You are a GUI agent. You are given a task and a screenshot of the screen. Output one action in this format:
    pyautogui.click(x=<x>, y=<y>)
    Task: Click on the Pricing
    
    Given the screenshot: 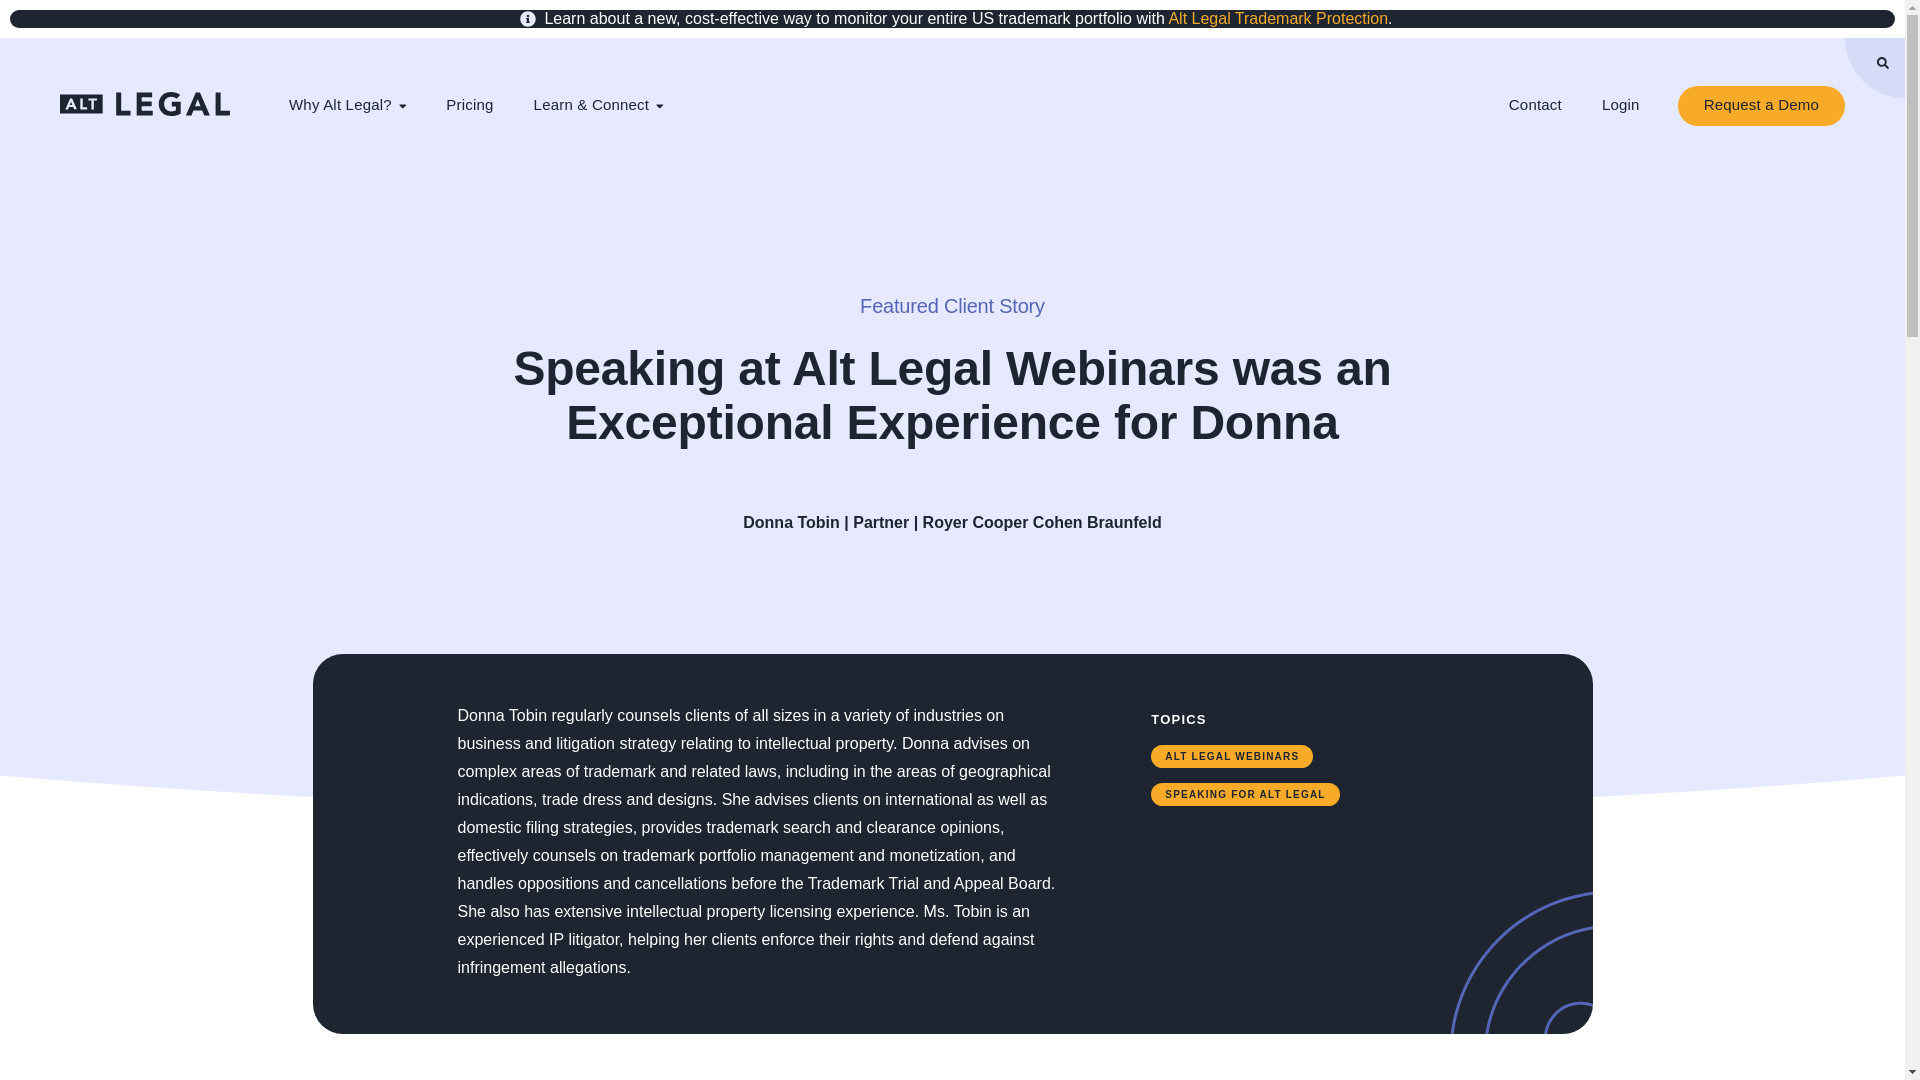 What is the action you would take?
    pyautogui.click(x=469, y=106)
    